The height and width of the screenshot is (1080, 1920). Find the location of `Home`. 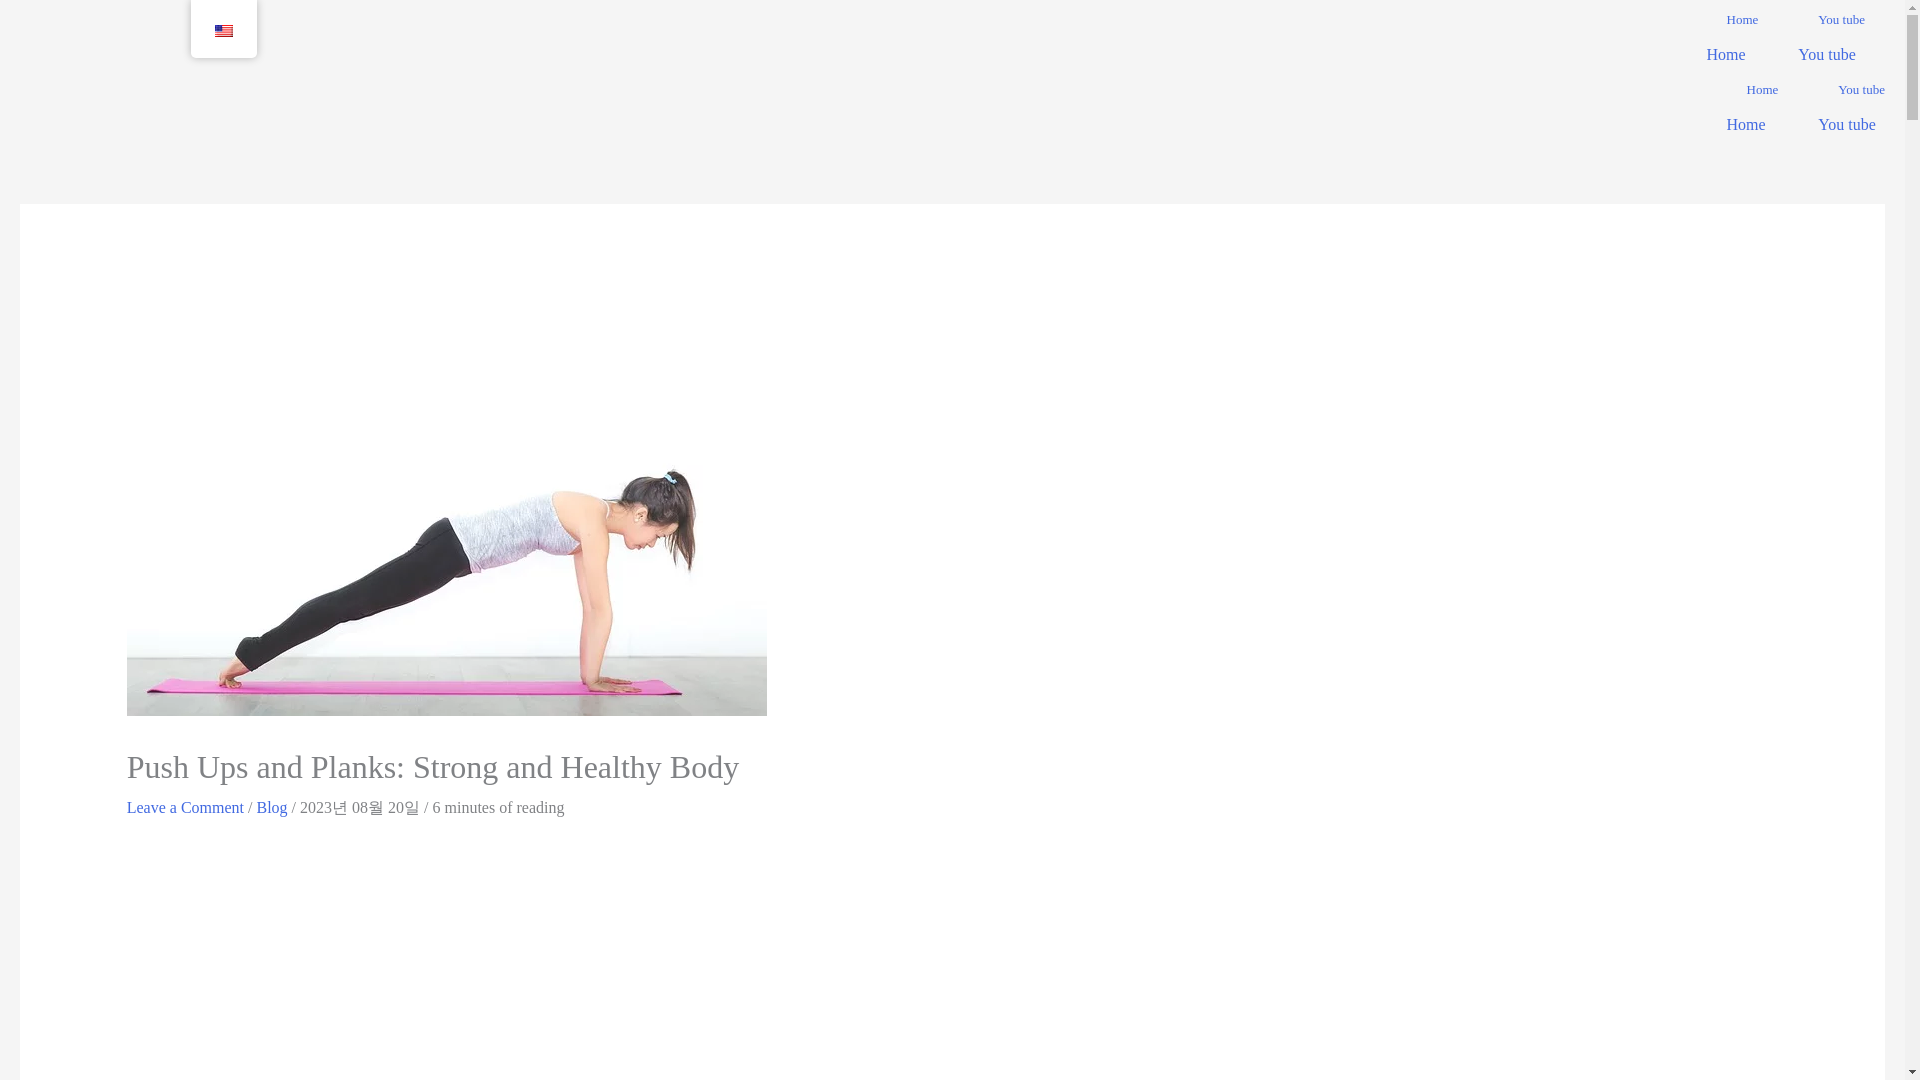

Home is located at coordinates (1762, 101).